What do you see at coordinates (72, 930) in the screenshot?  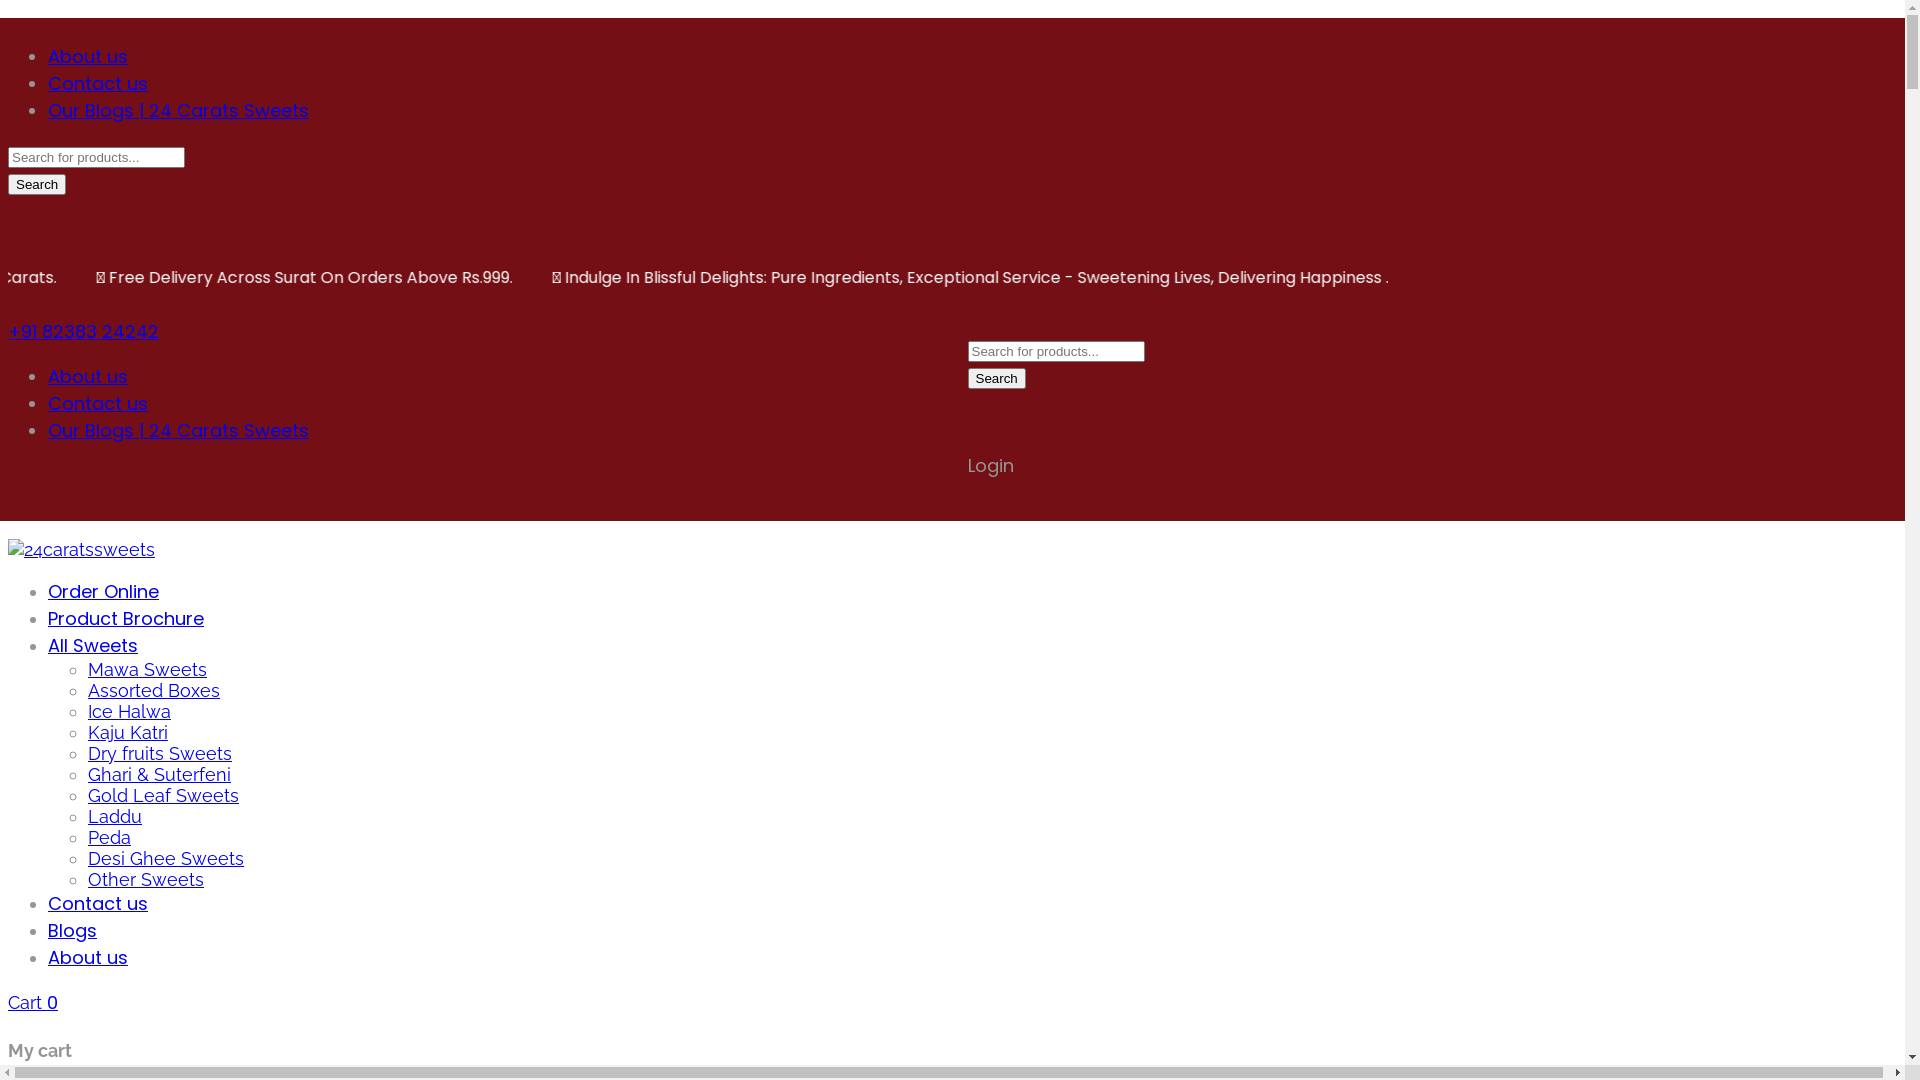 I see `Blogs` at bounding box center [72, 930].